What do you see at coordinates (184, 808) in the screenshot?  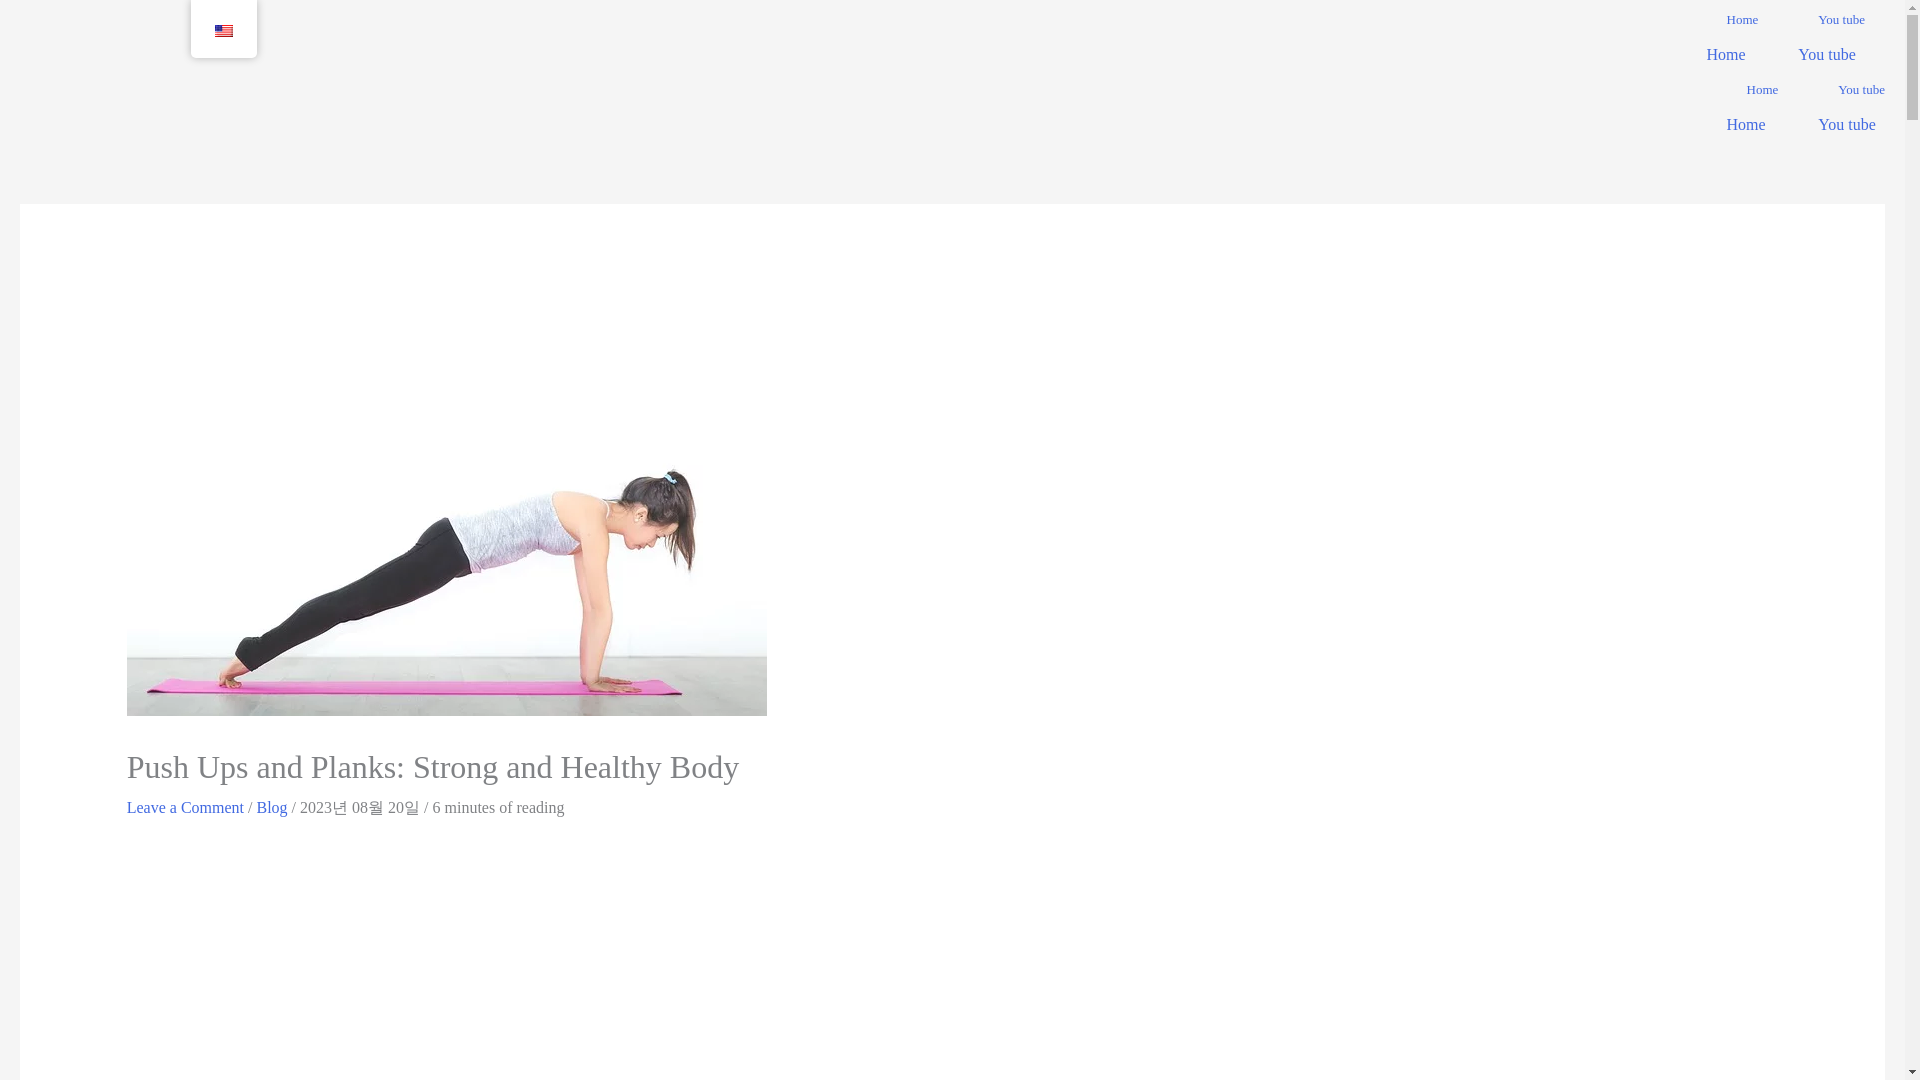 I see `Leave a Comment` at bounding box center [184, 808].